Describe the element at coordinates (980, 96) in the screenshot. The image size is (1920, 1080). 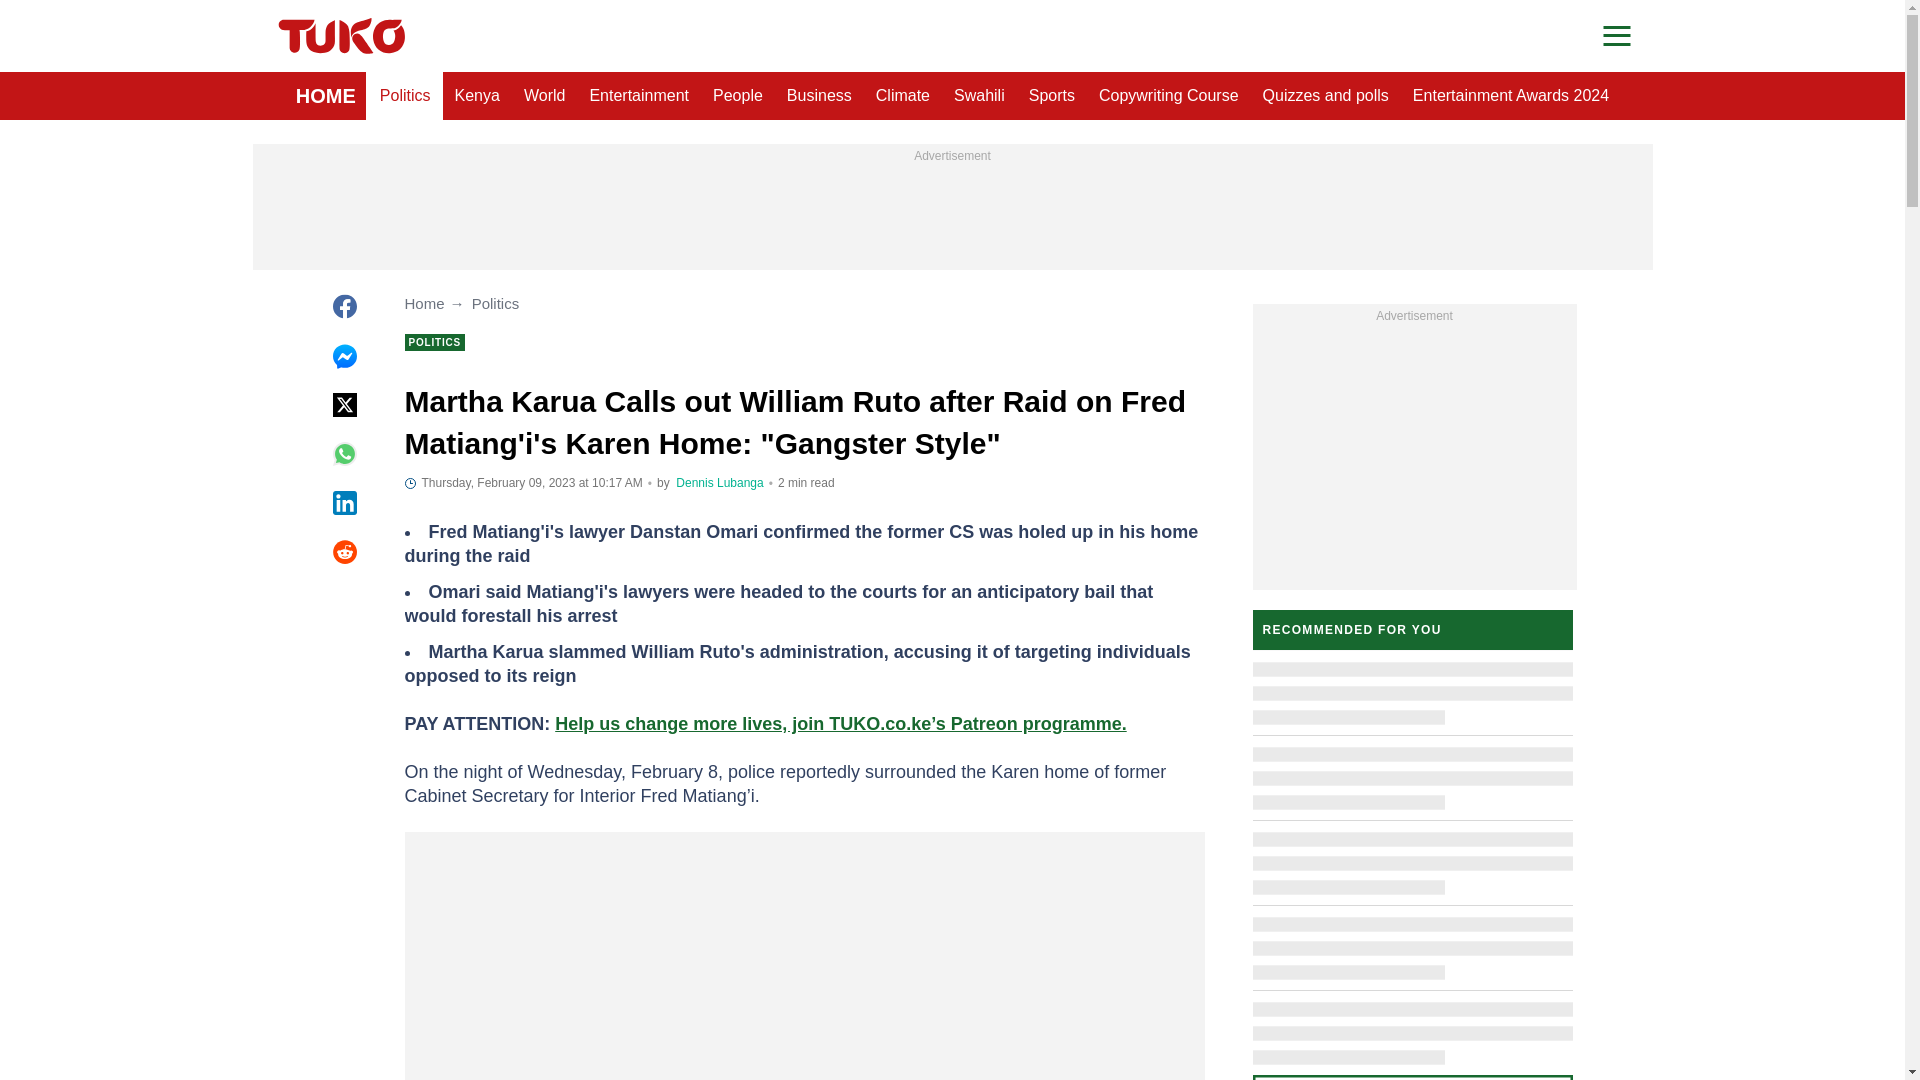
I see `Swahili` at that location.